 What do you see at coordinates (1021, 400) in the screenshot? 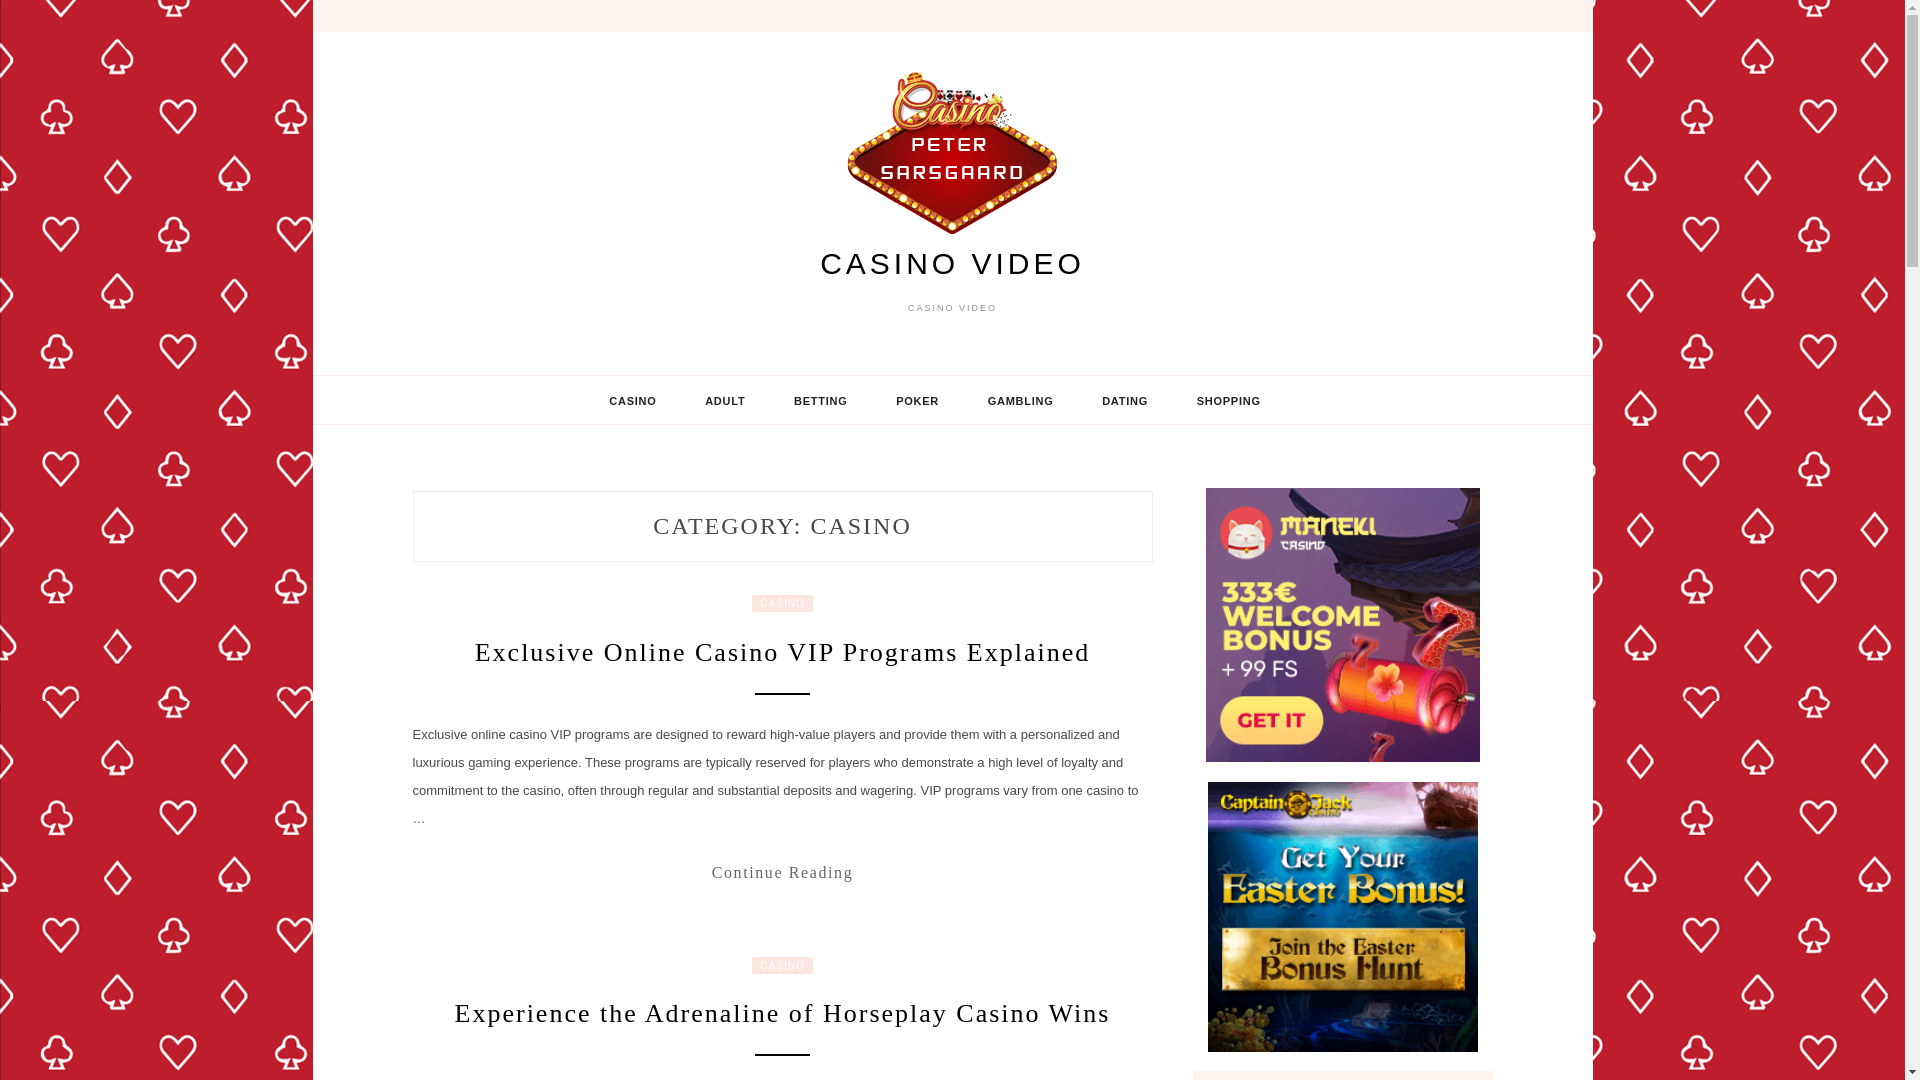
I see `GAMBLING` at bounding box center [1021, 400].